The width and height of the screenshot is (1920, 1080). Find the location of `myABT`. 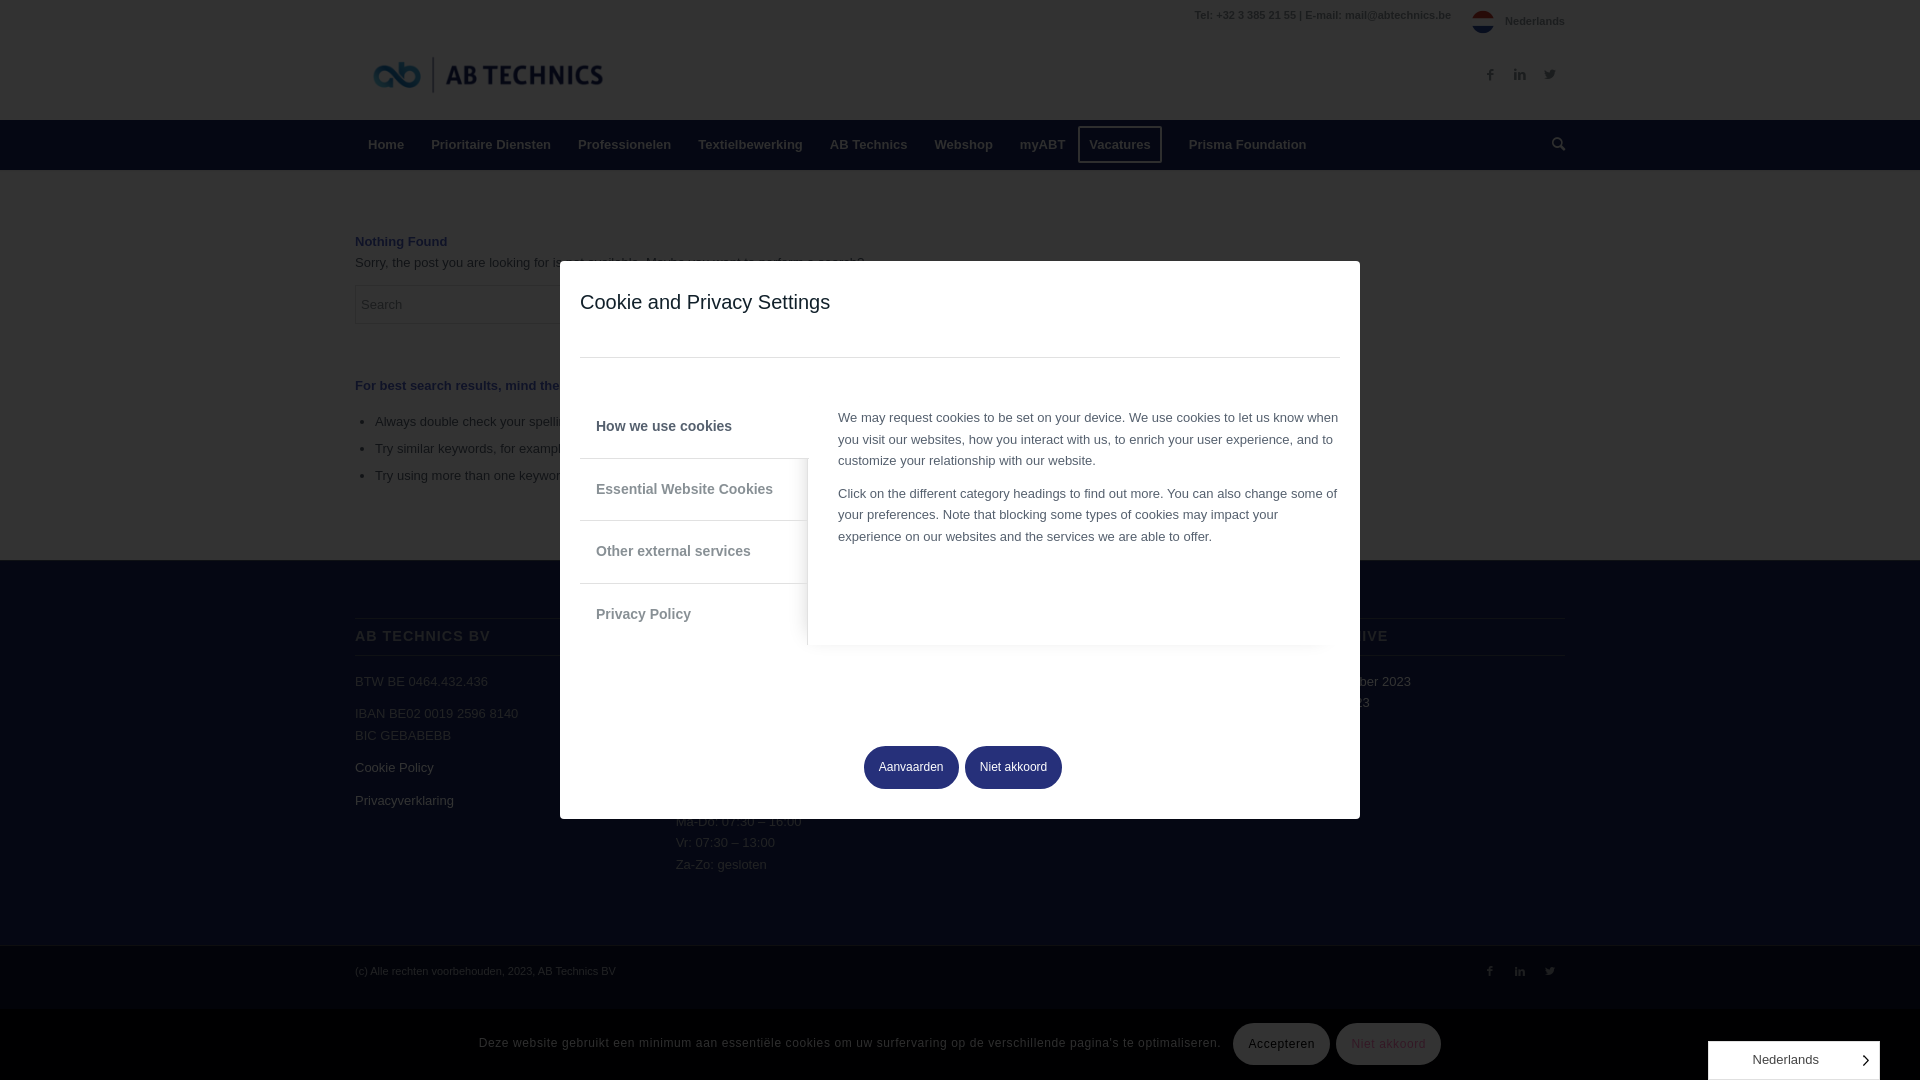

myABT is located at coordinates (1042, 145).